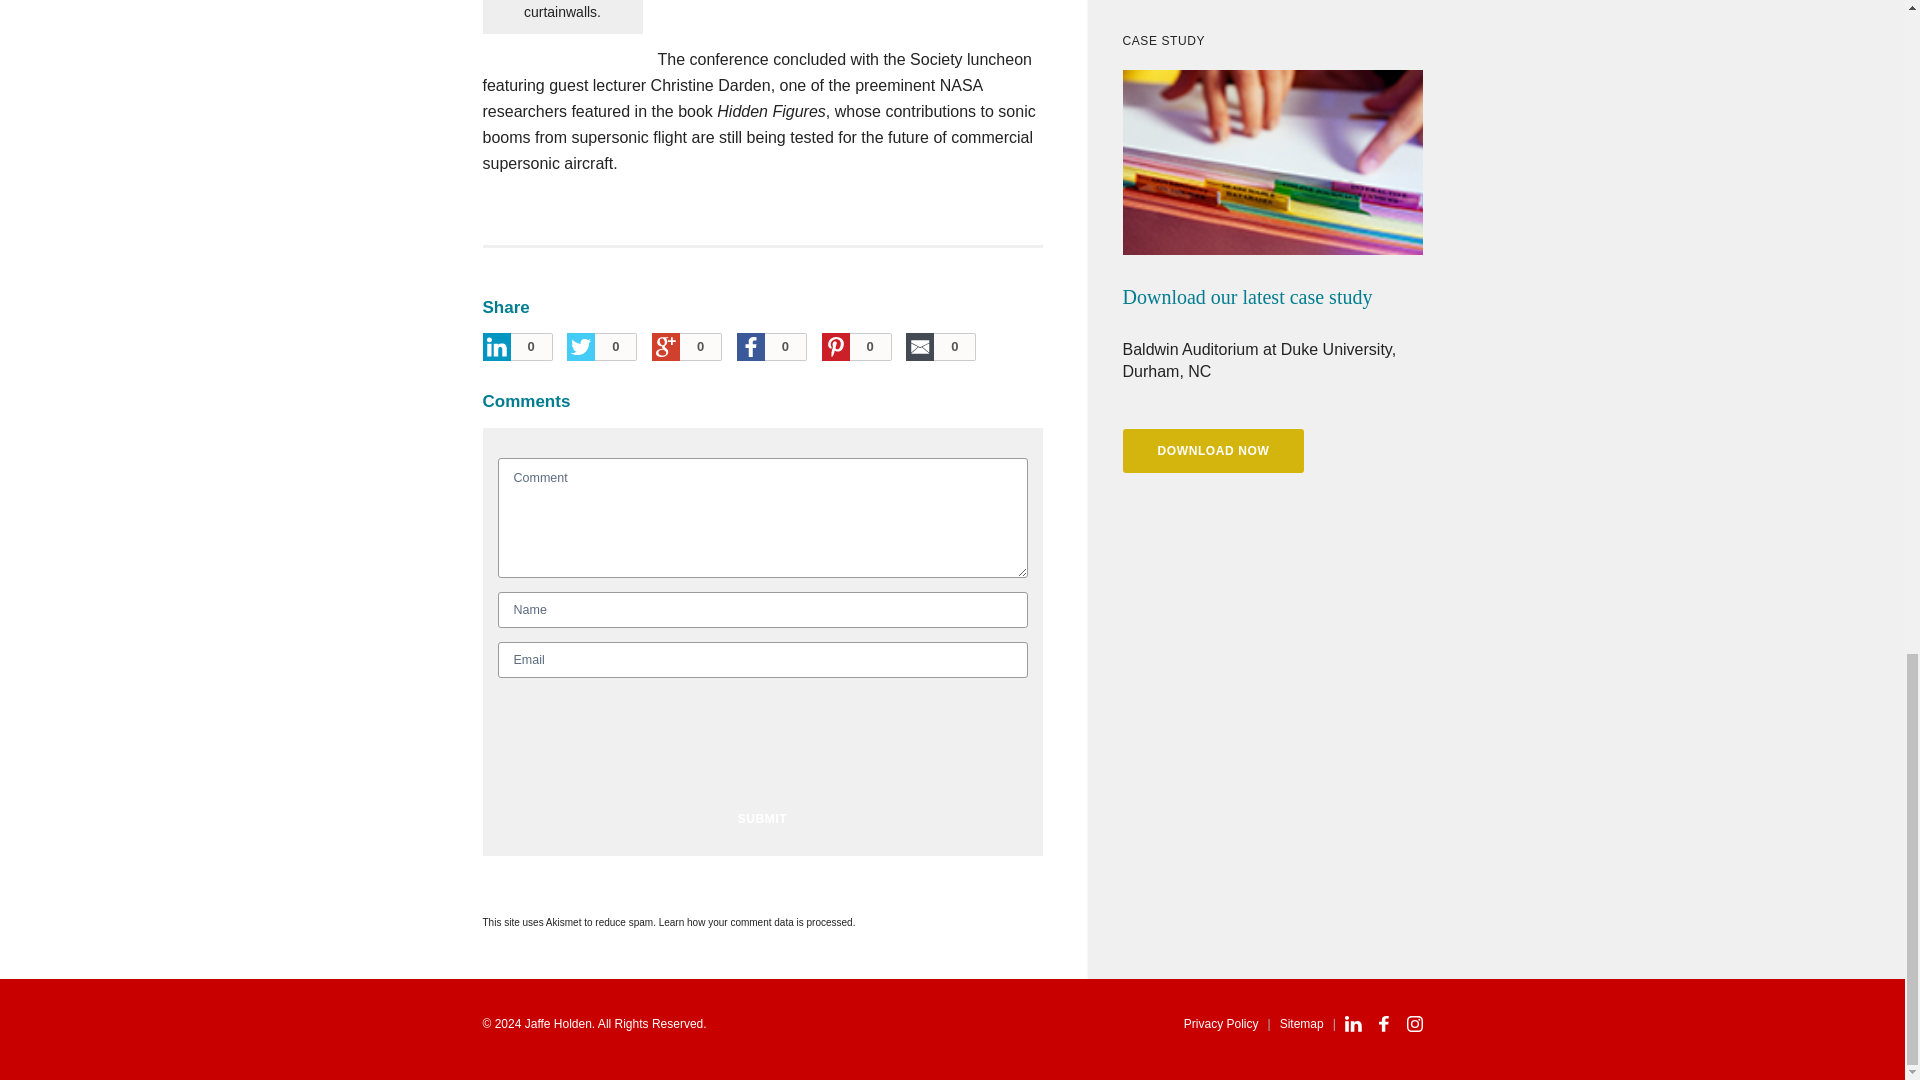 This screenshot has width=1920, height=1080. What do you see at coordinates (762, 660) in the screenshot?
I see `Email` at bounding box center [762, 660].